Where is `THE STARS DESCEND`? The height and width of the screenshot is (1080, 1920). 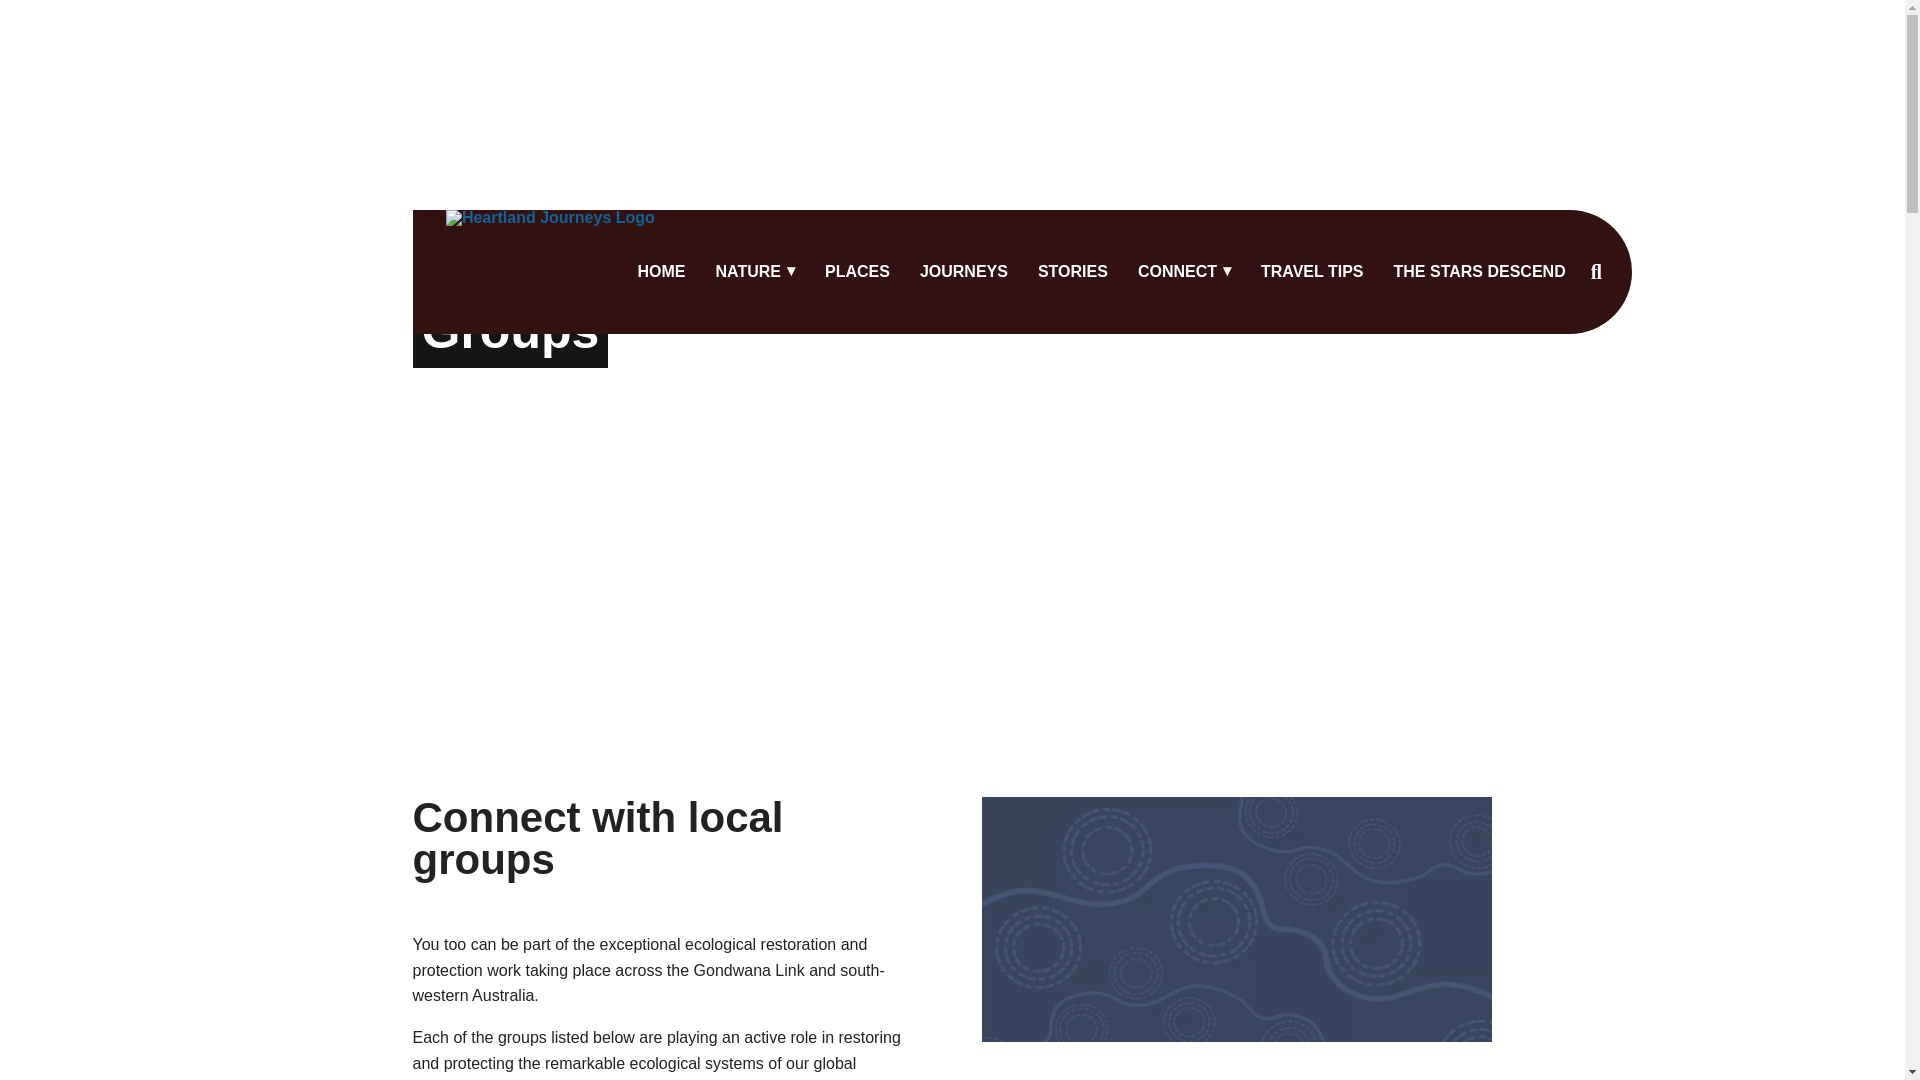
THE STARS DESCEND is located at coordinates (1479, 271).